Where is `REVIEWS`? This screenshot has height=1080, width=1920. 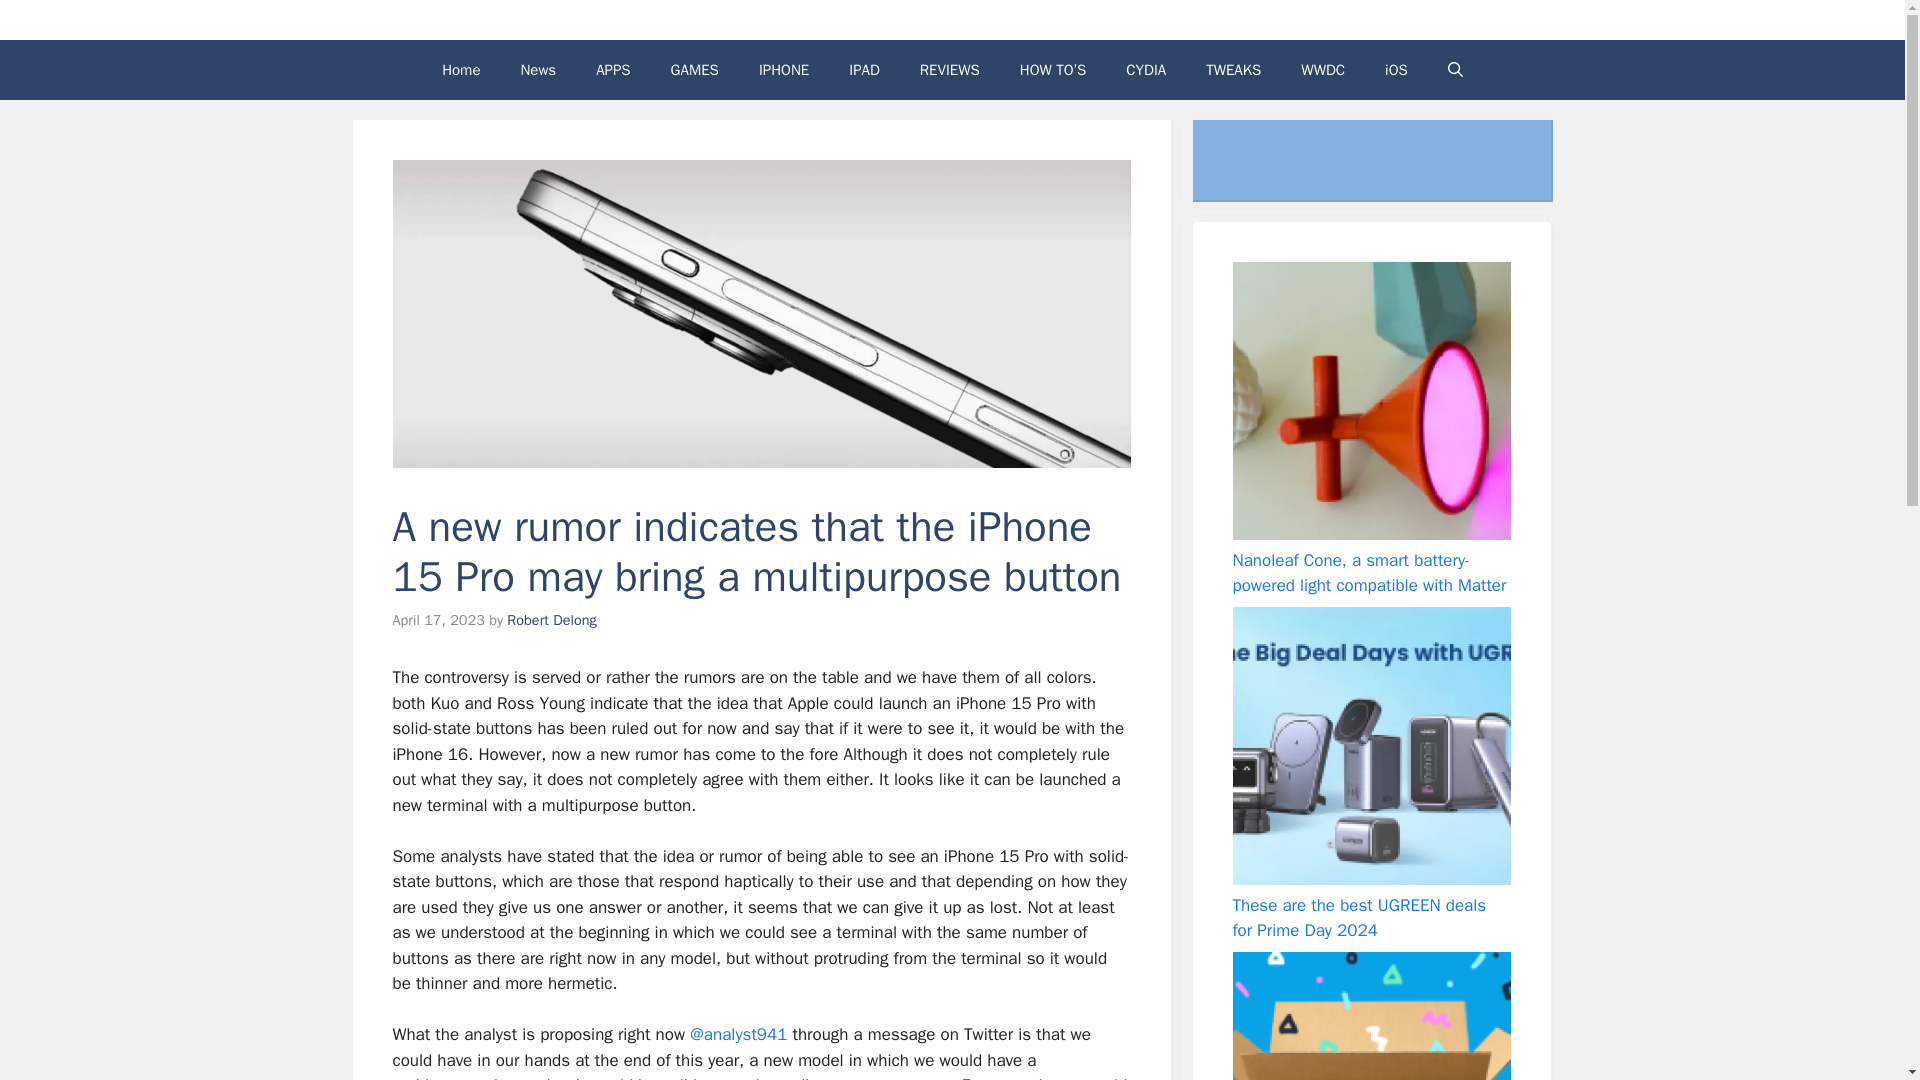
REVIEWS is located at coordinates (950, 70).